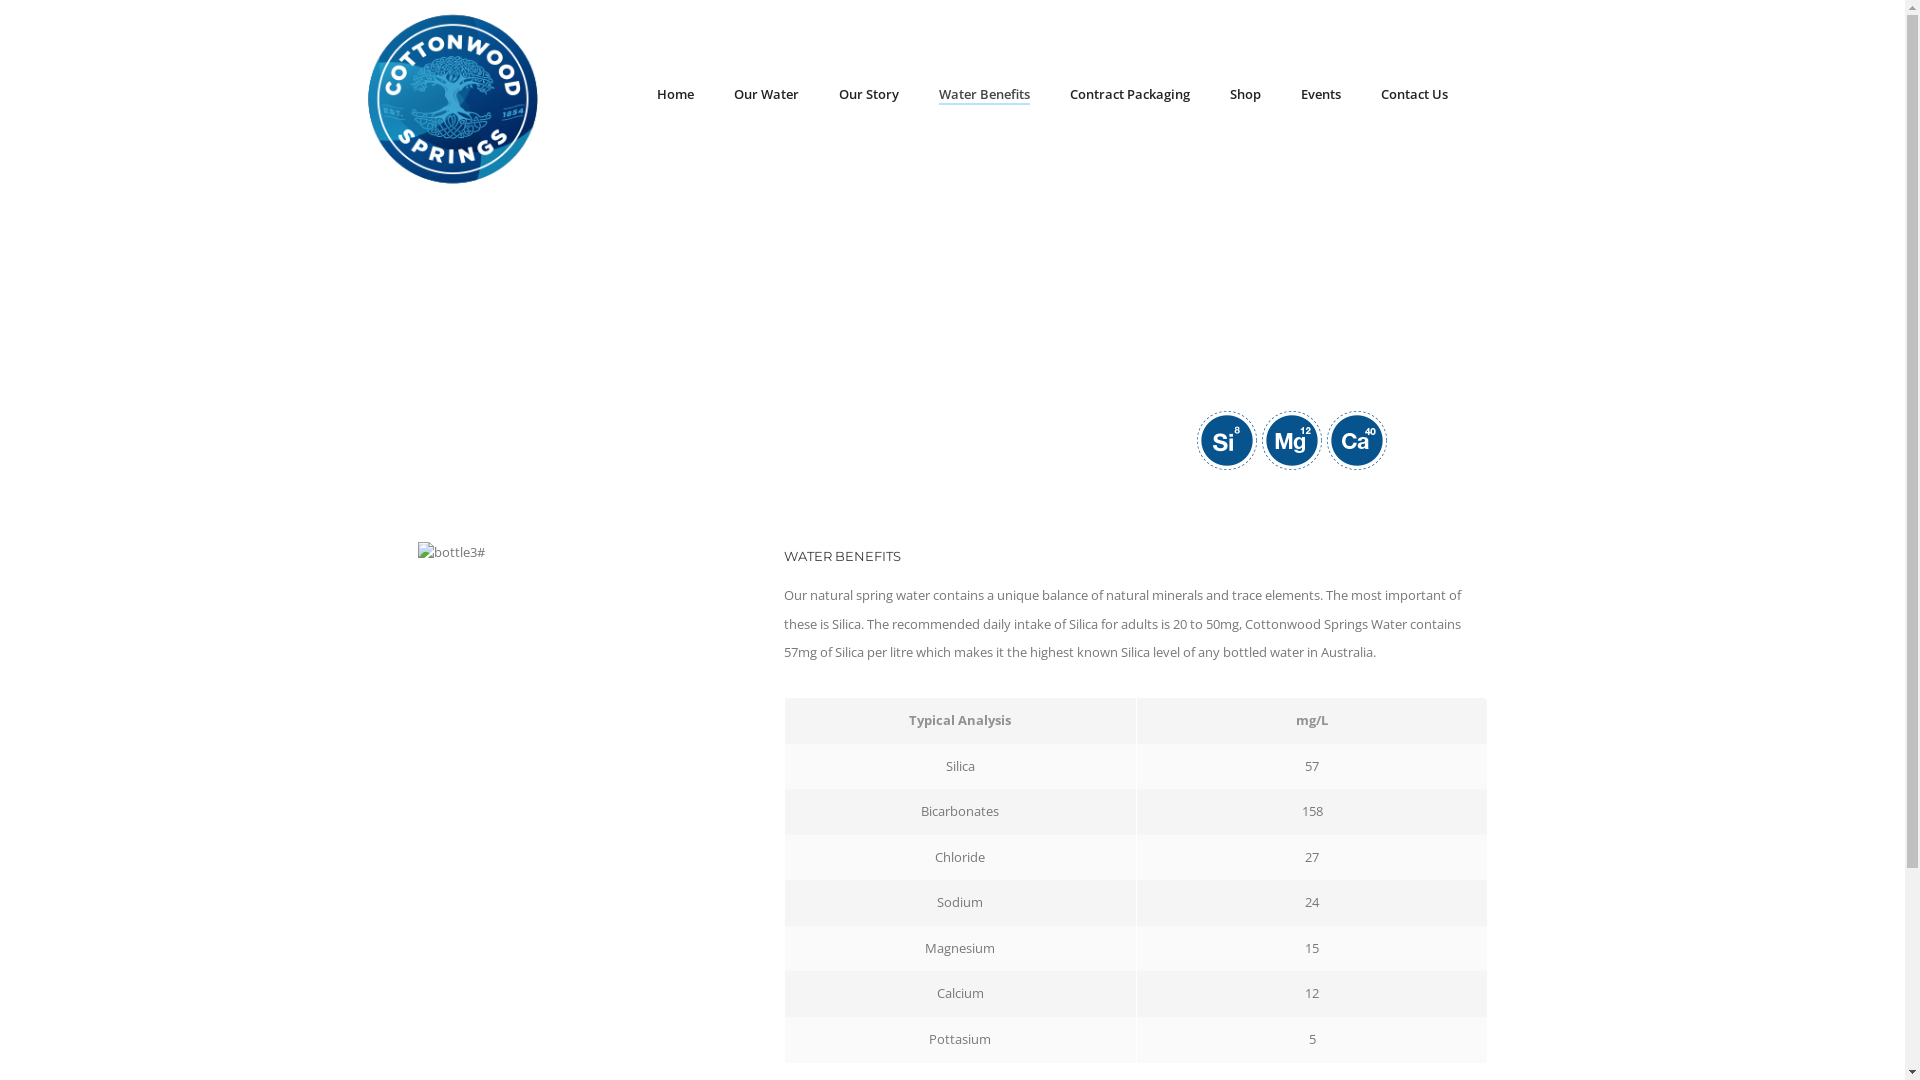 Image resolution: width=1920 pixels, height=1080 pixels. Describe the element at coordinates (766, 58) in the screenshot. I see `Our Water` at that location.